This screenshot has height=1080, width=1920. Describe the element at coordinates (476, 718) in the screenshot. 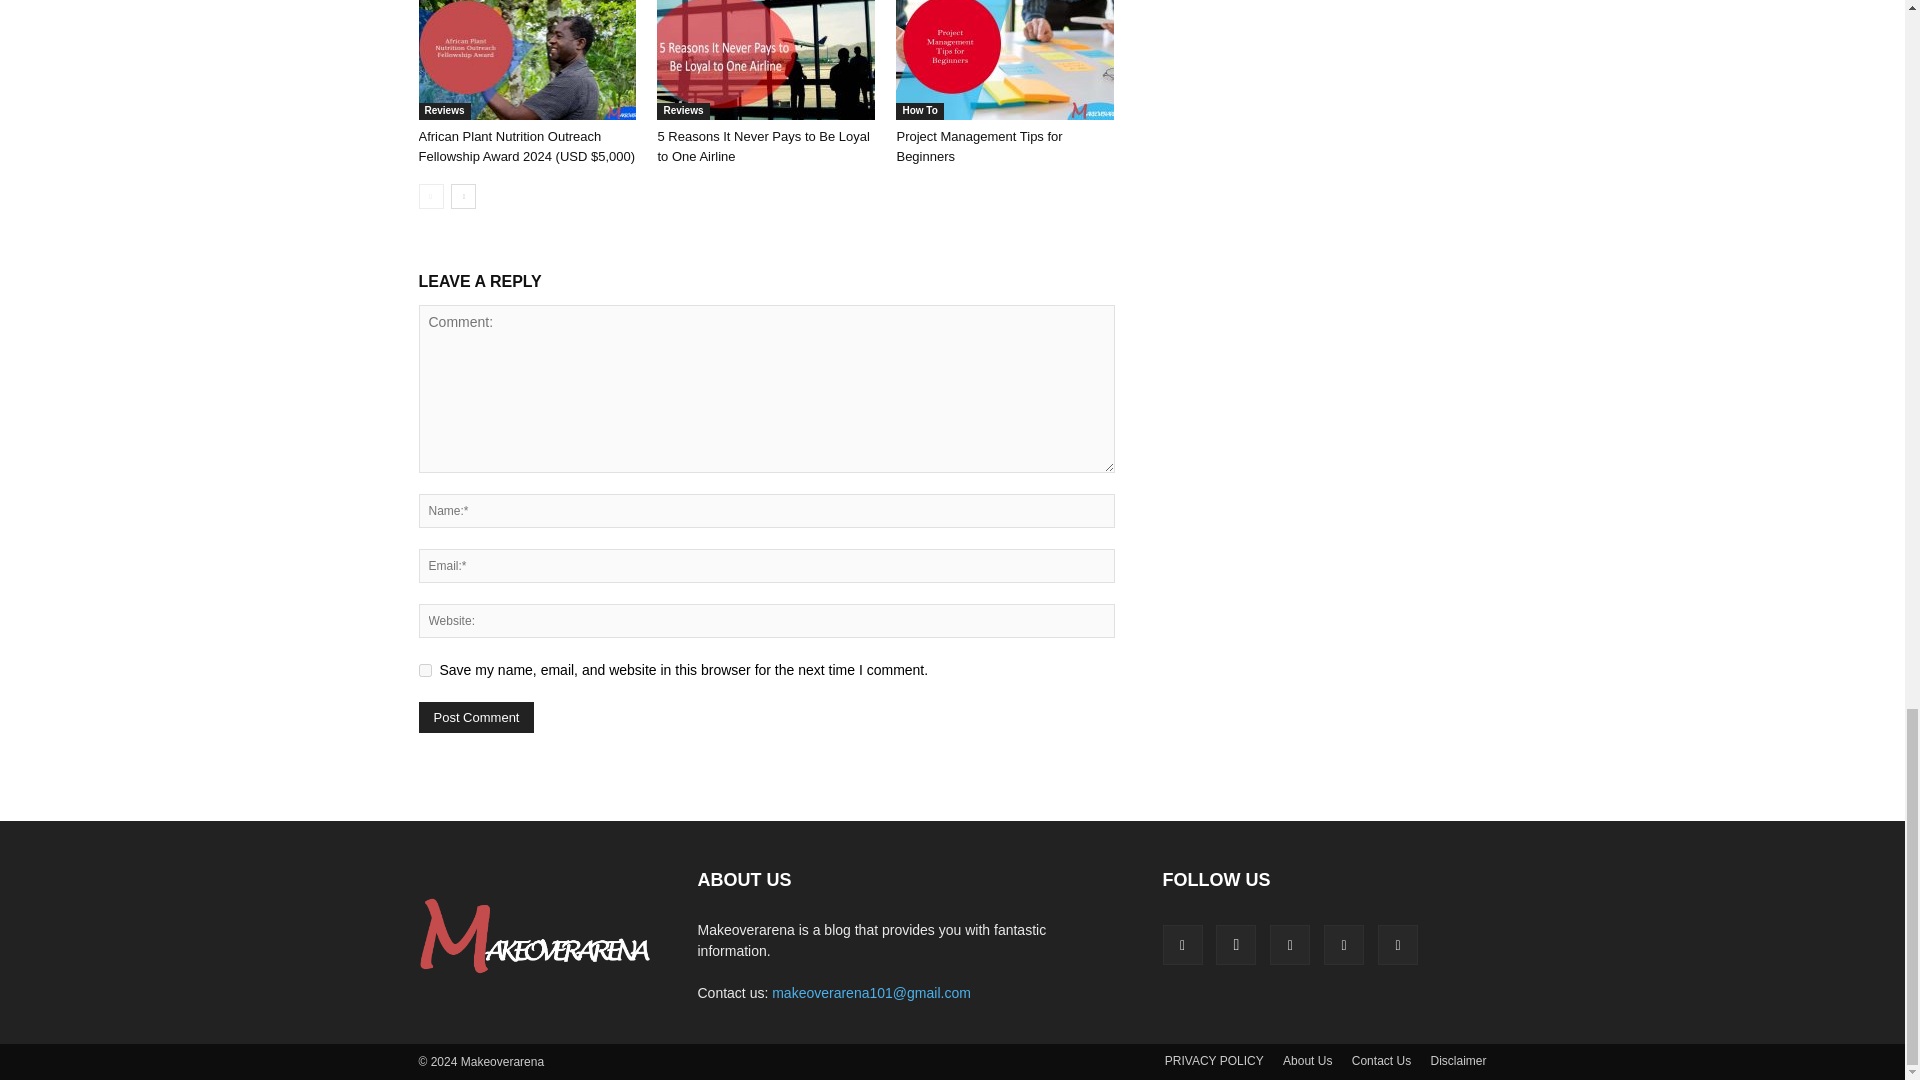

I see `Post Comment` at that location.